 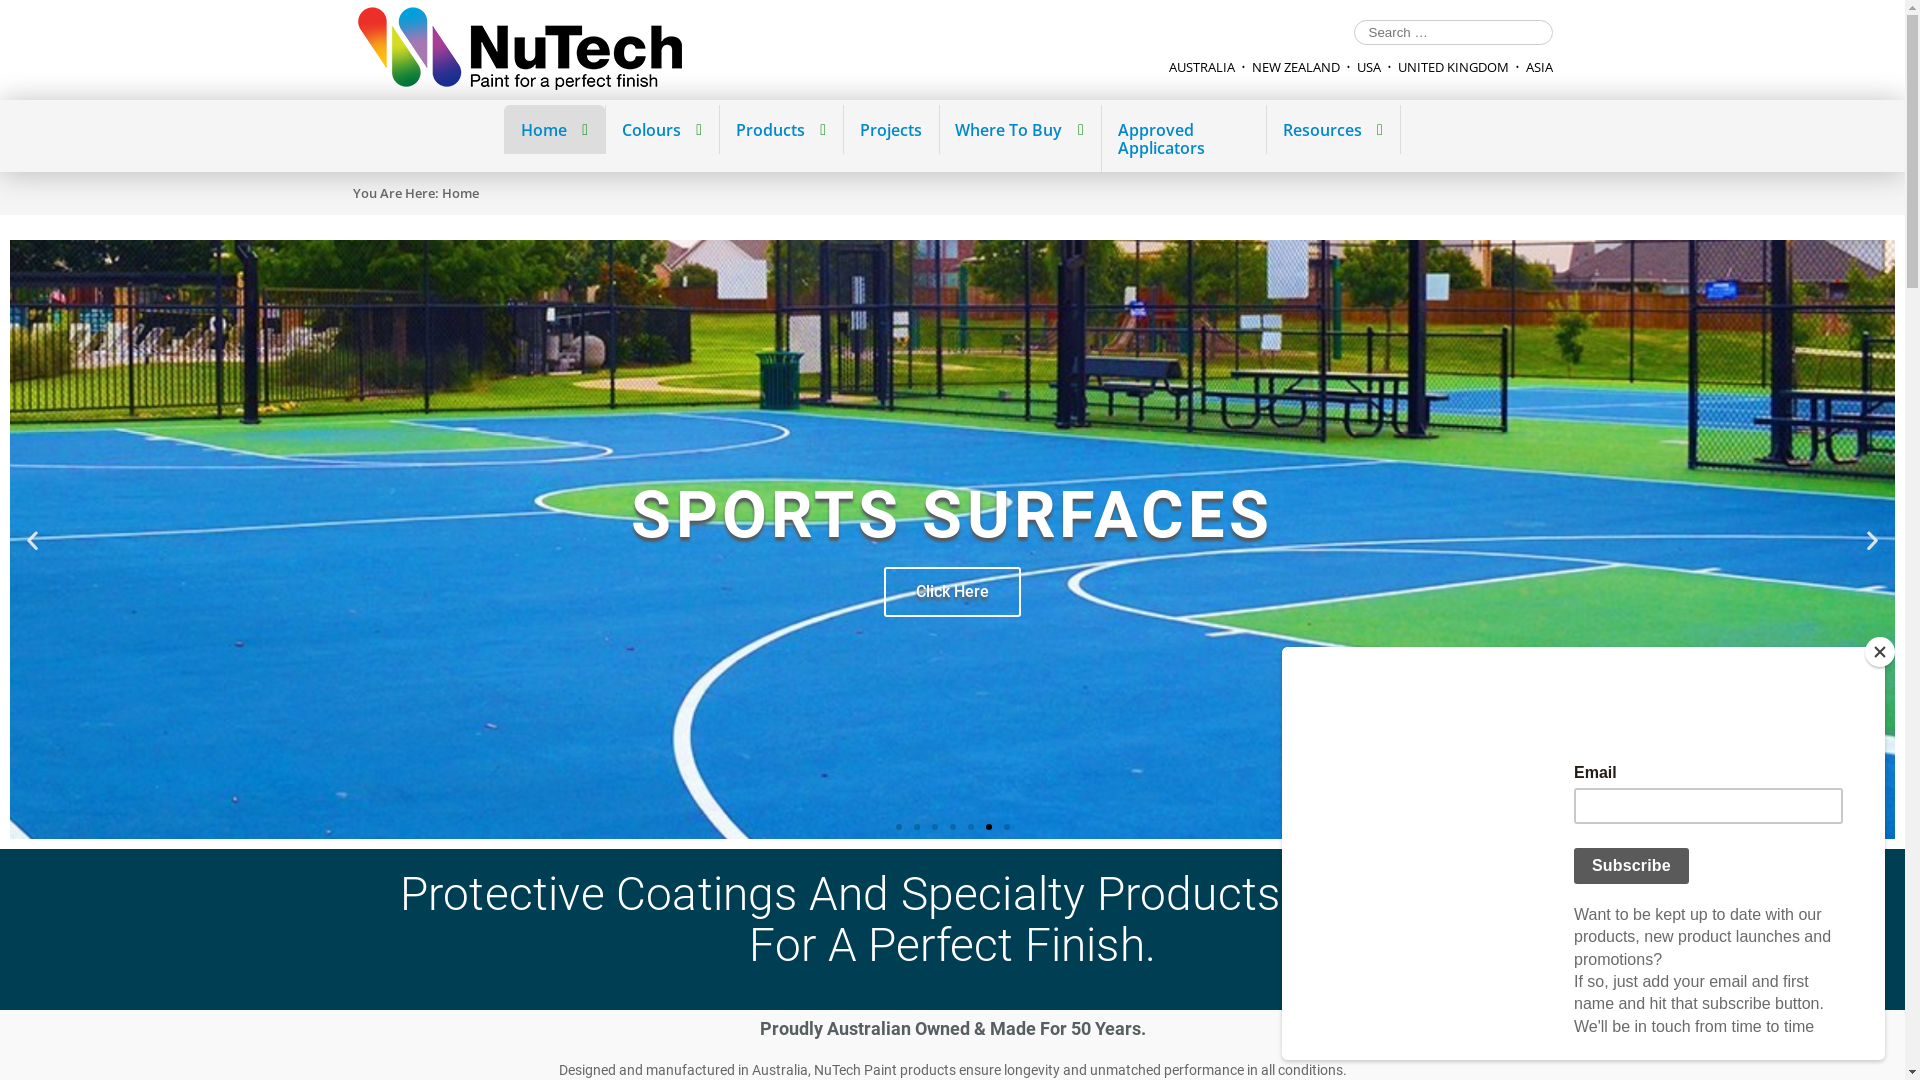 I want to click on Resources, so click(x=1332, y=130).